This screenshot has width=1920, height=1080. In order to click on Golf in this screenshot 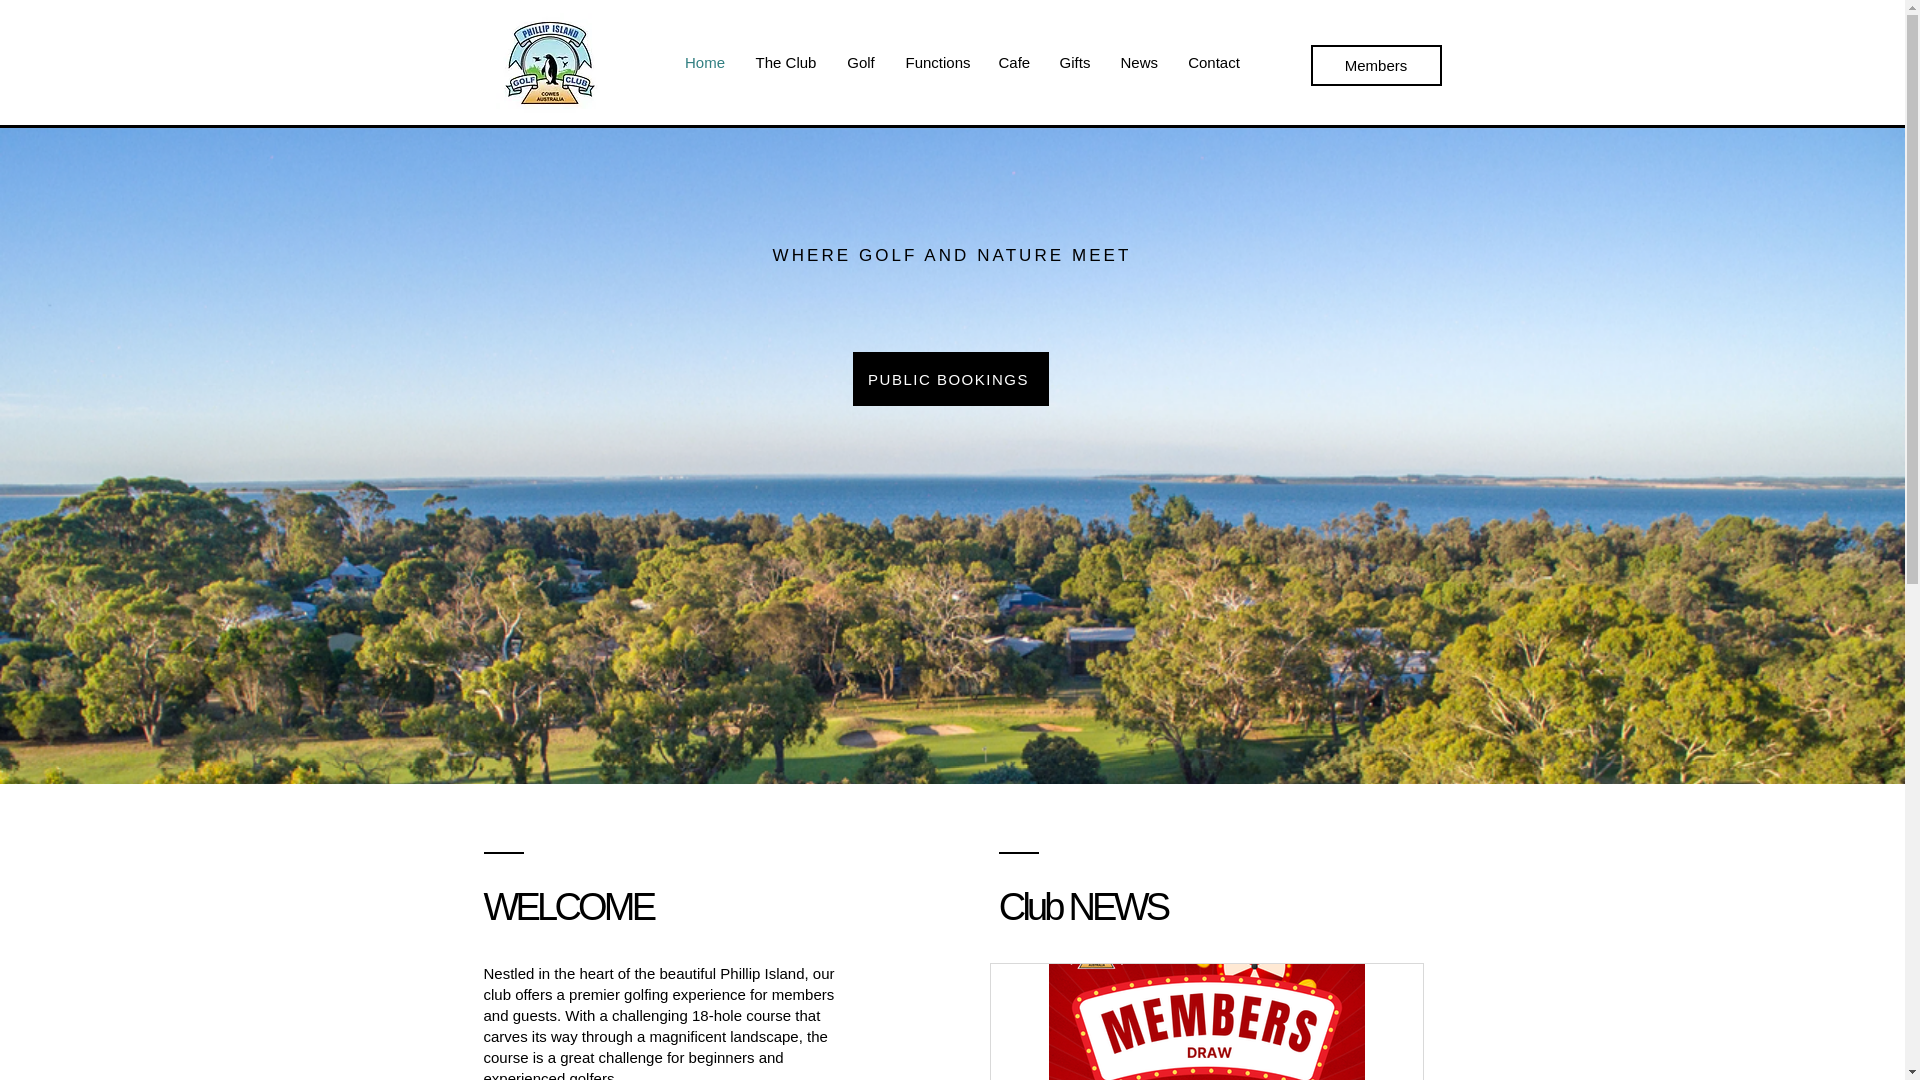, I will do `click(860, 62)`.